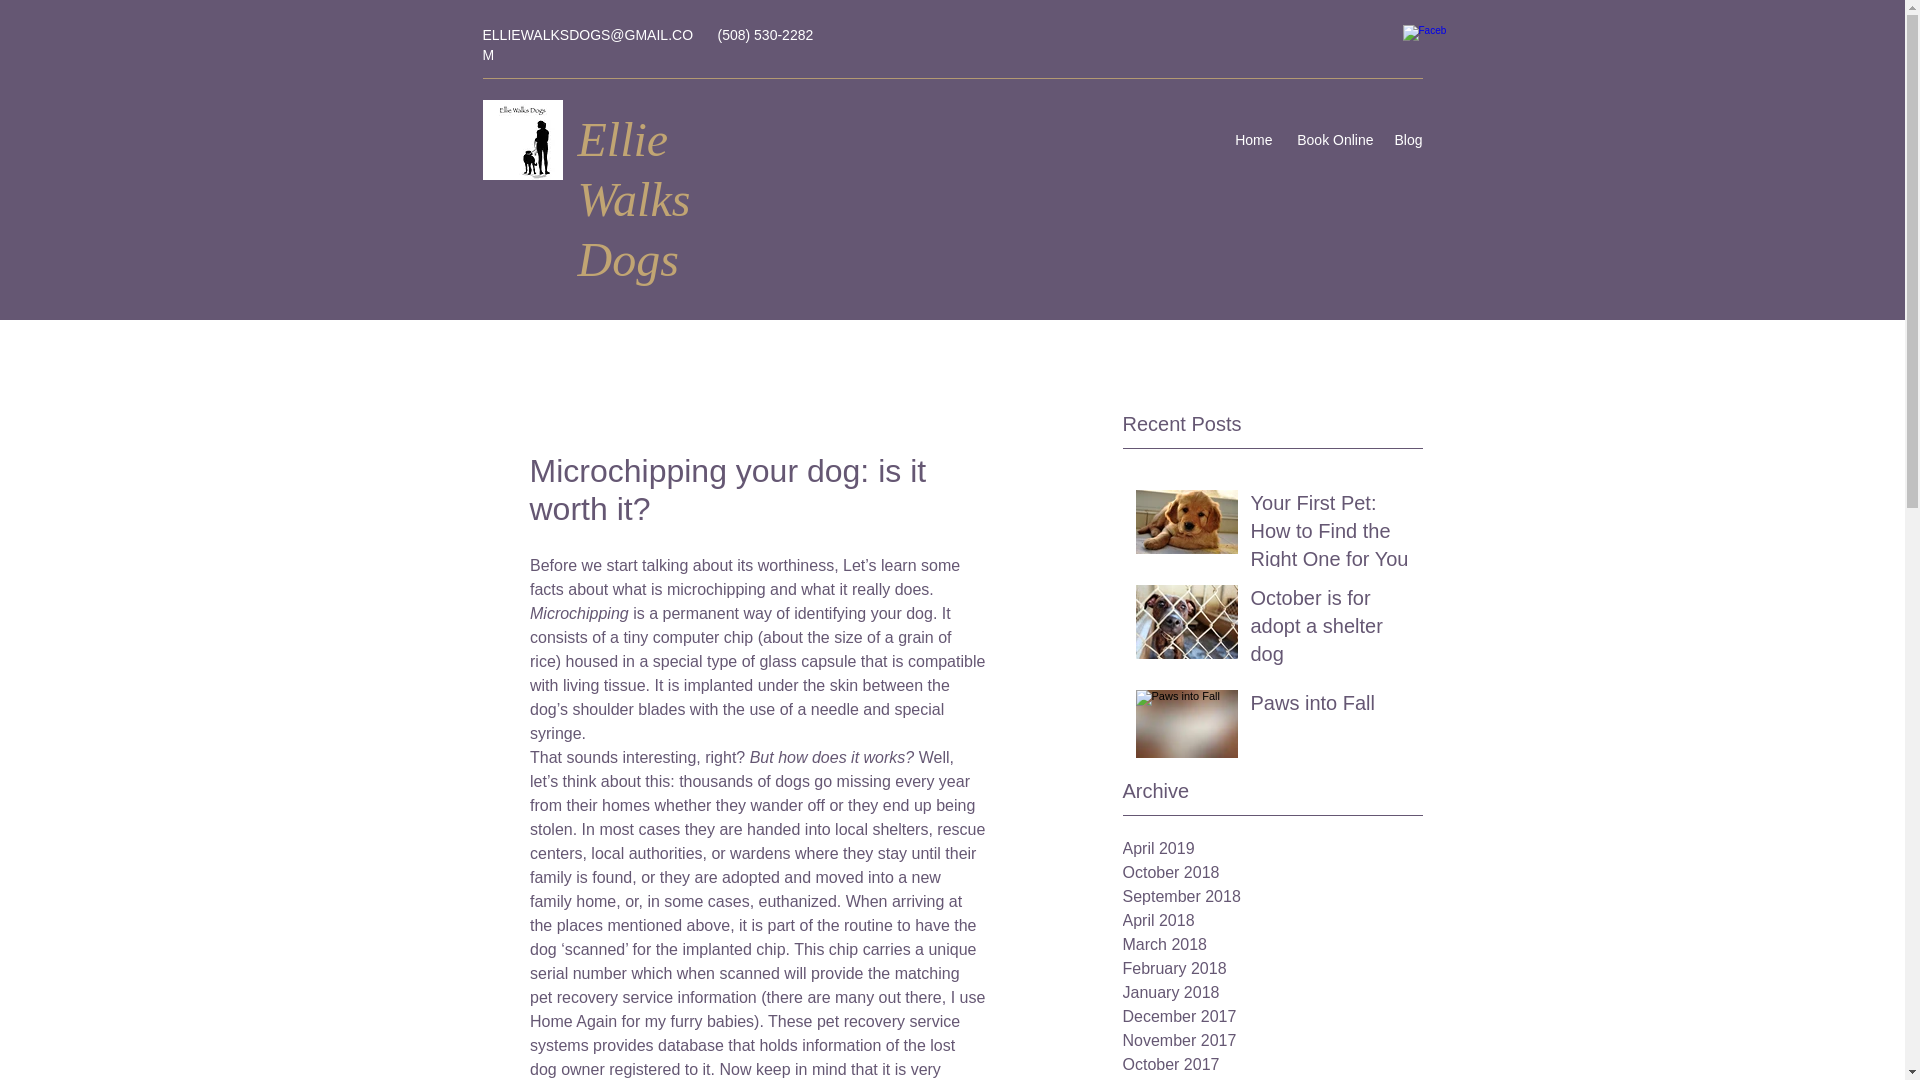 This screenshot has height=1080, width=1920. I want to click on March 2018, so click(1272, 944).